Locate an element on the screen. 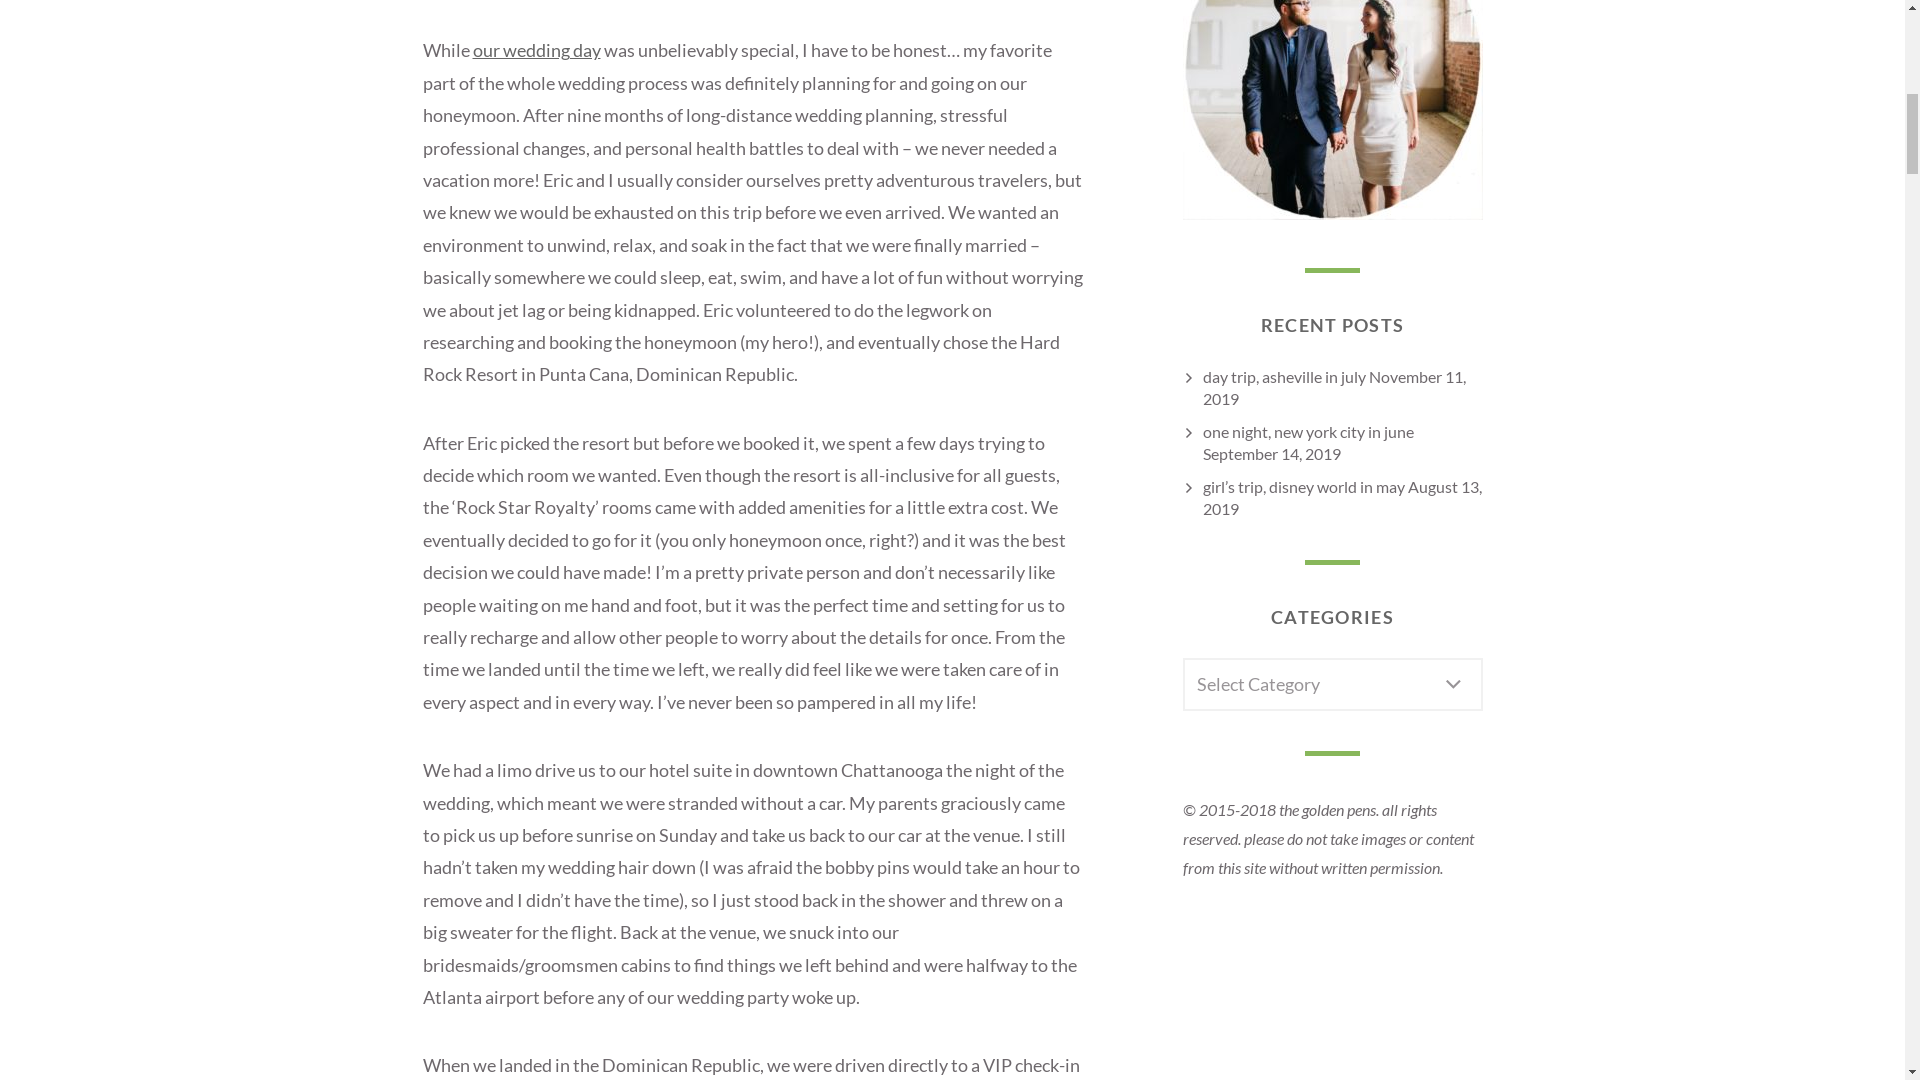 This screenshot has height=1080, width=1920. our wedding day is located at coordinates (536, 49).